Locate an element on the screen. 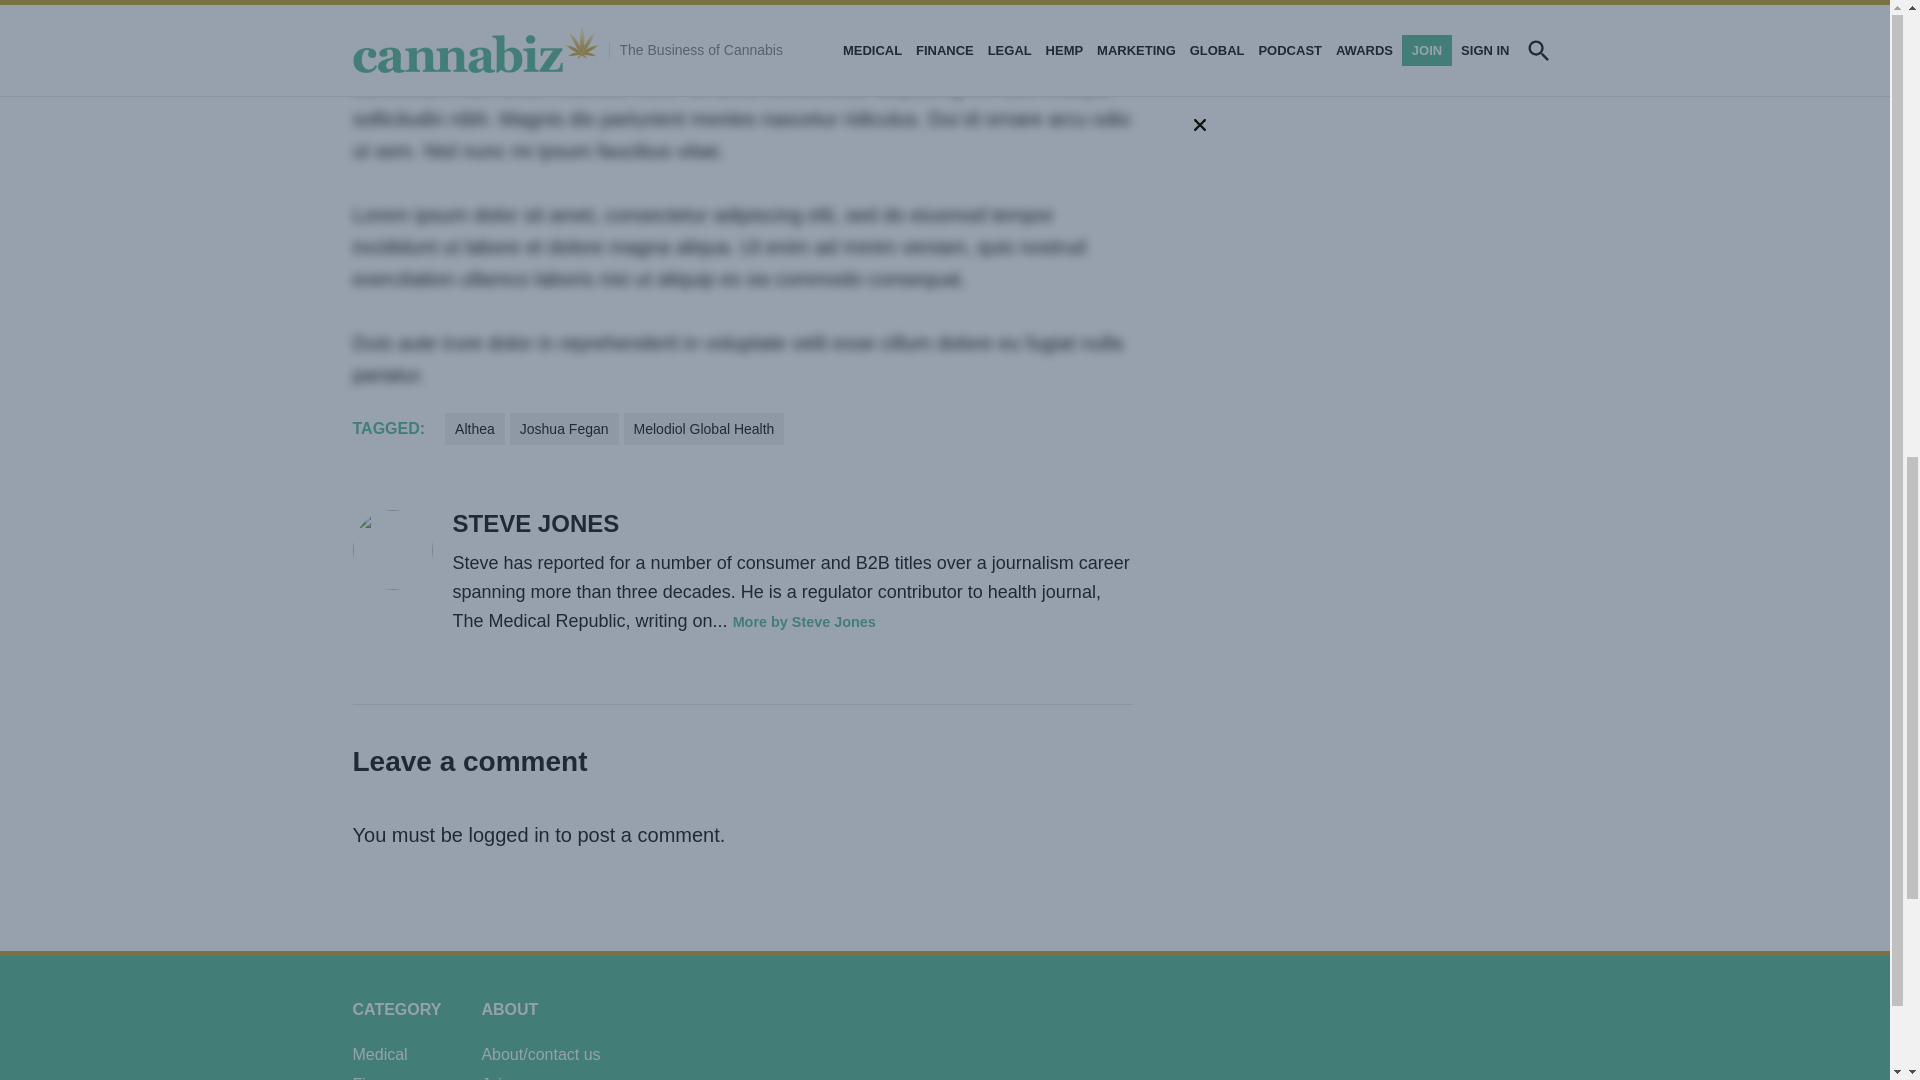 This screenshot has height=1080, width=1920. Melodiol Global Health is located at coordinates (704, 428).